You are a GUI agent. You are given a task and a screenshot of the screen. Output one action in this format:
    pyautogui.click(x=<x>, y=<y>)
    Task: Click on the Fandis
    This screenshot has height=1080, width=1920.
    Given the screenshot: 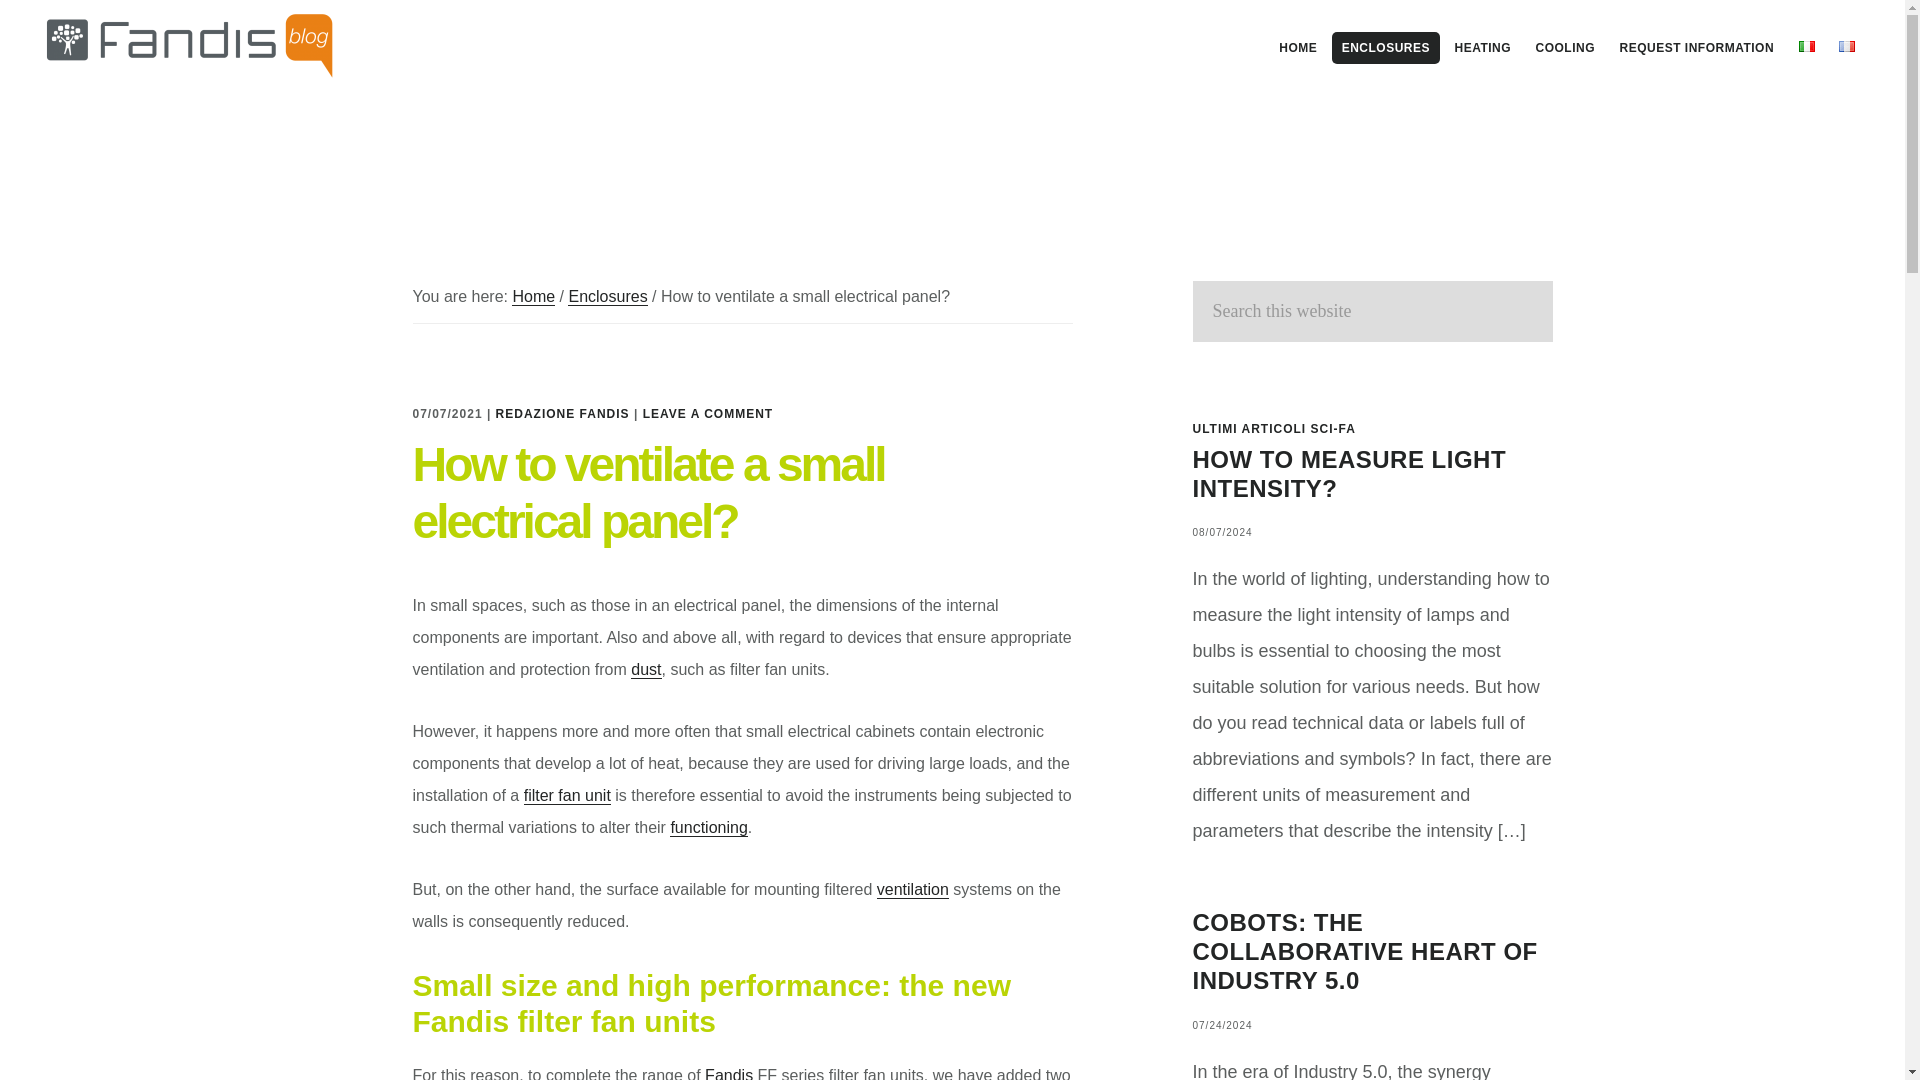 What is the action you would take?
    pyautogui.click(x=728, y=1074)
    